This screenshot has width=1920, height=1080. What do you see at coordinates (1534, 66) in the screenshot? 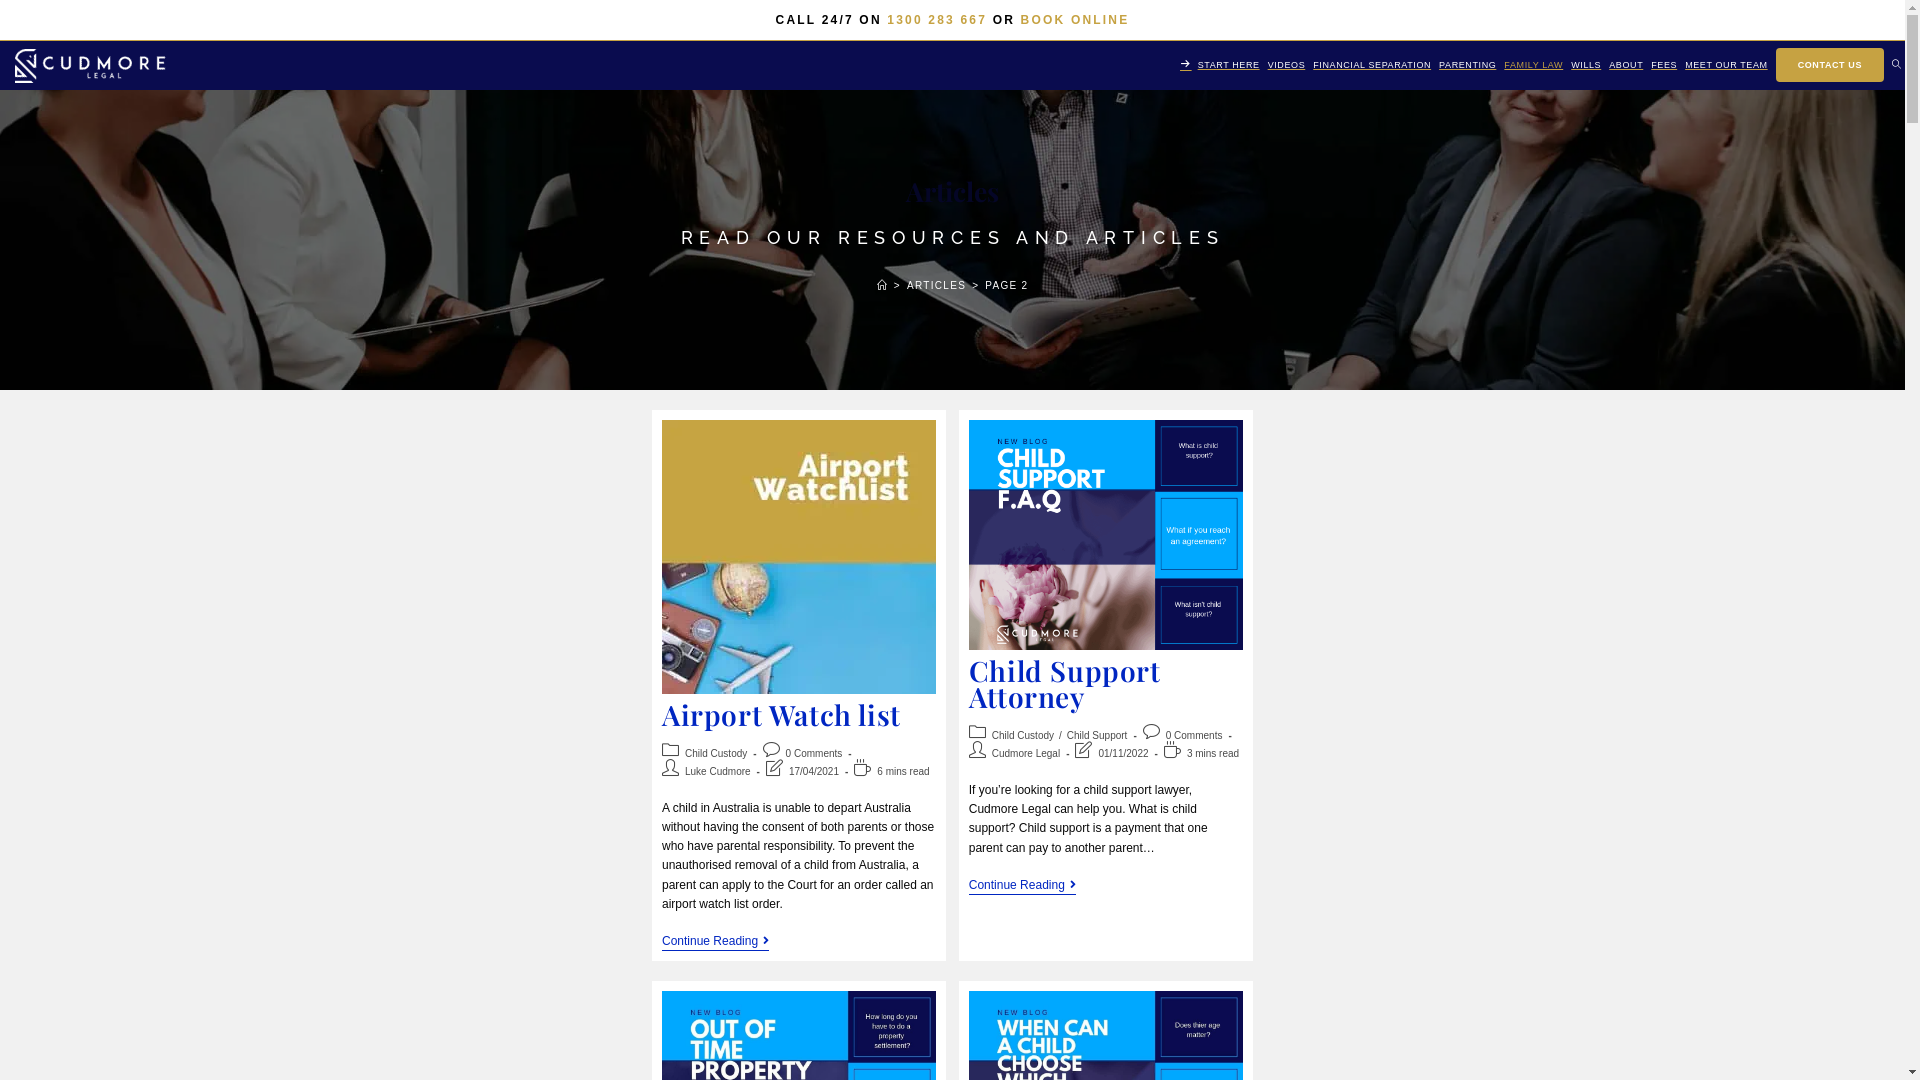
I see `FAMILY LAW` at bounding box center [1534, 66].